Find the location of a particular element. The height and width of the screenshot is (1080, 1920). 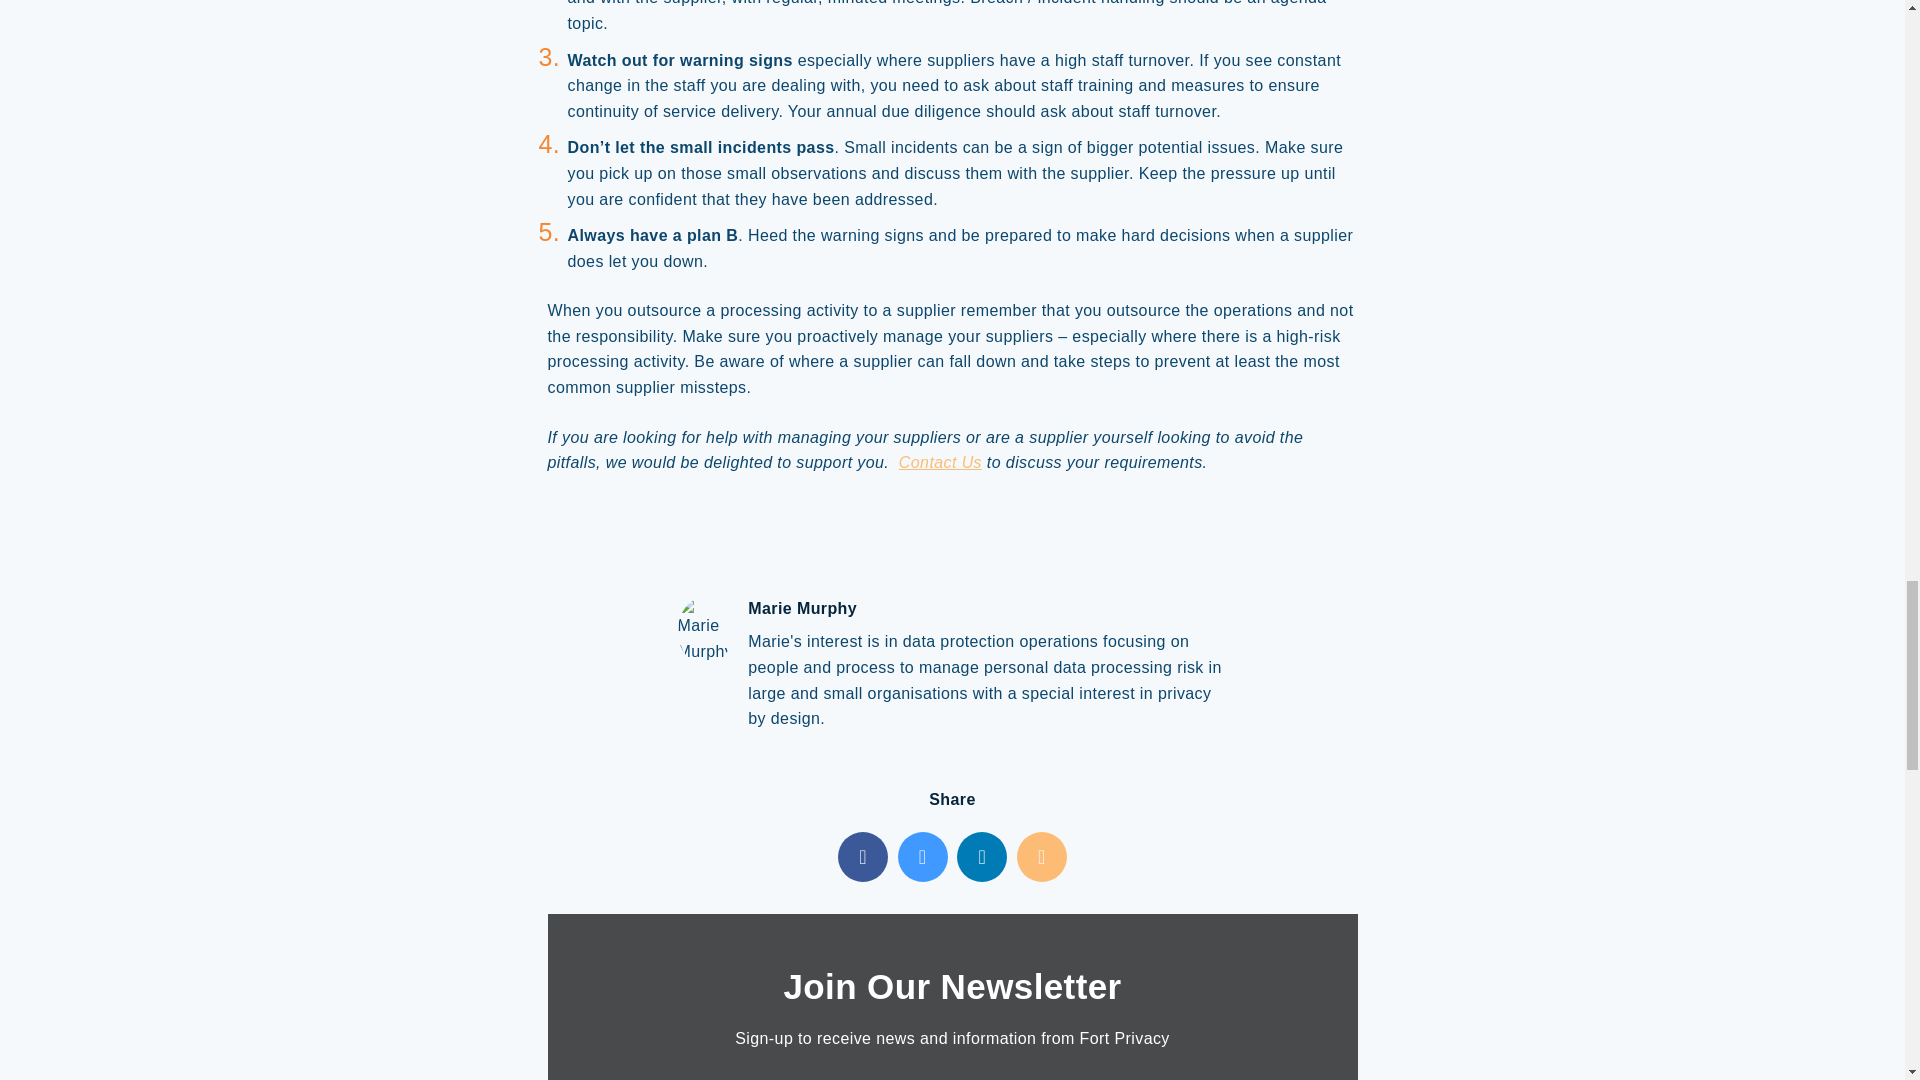

Twitter is located at coordinates (923, 856).